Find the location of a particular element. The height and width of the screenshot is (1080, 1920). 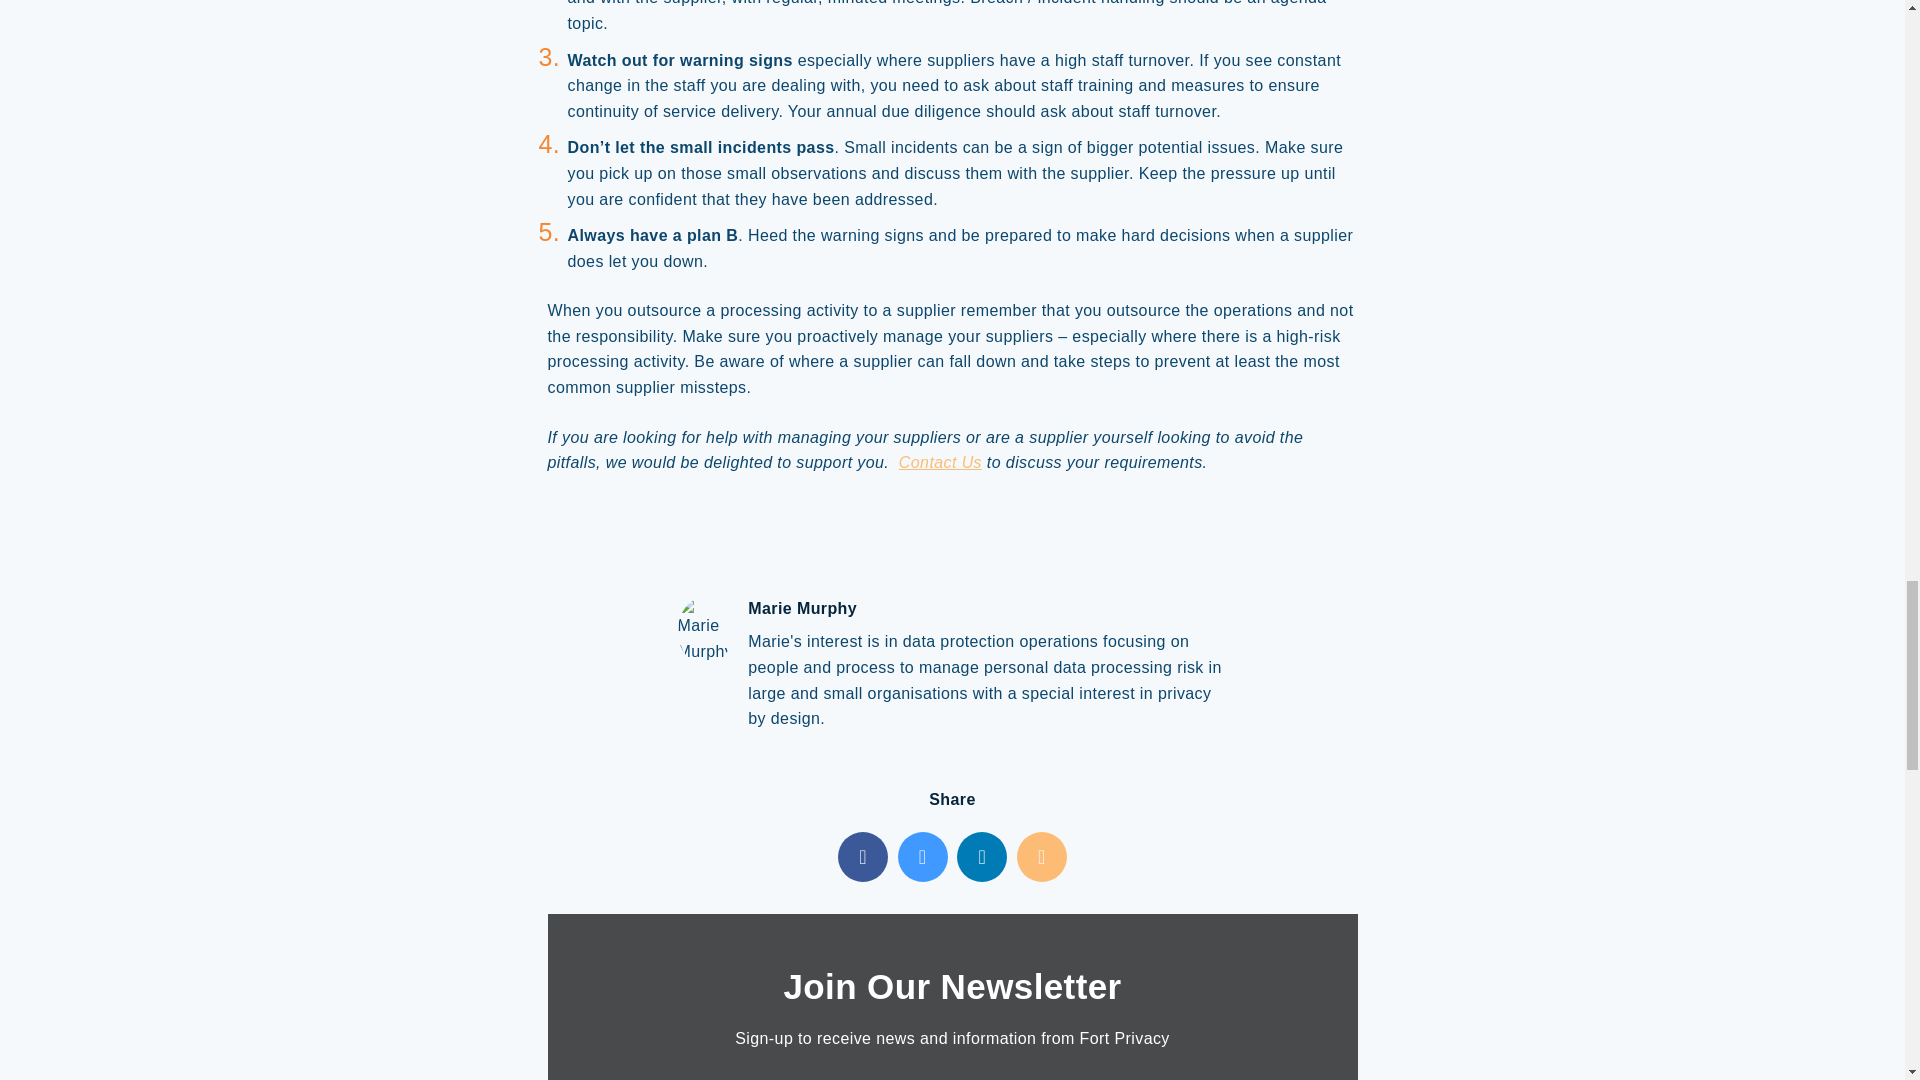

Twitter is located at coordinates (923, 856).